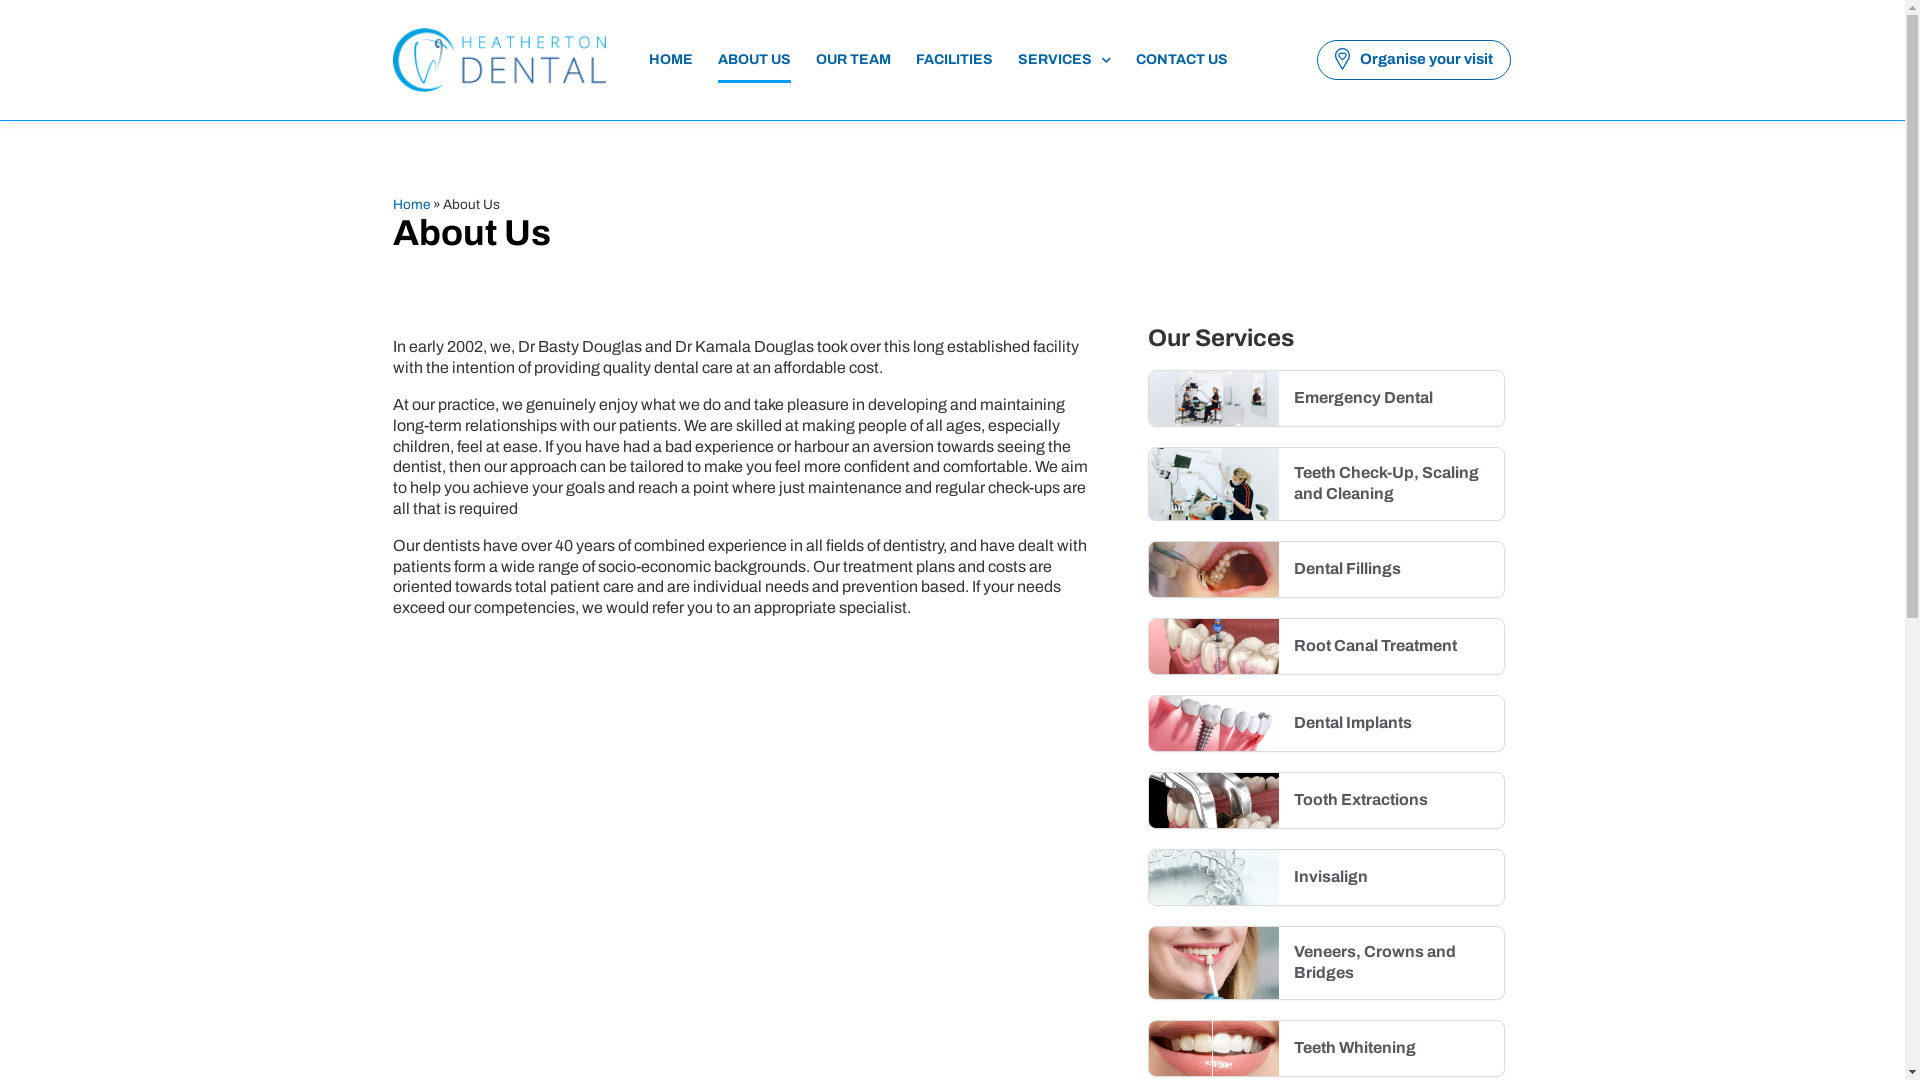 This screenshot has height=1080, width=1920. Describe the element at coordinates (671, 60) in the screenshot. I see `HOME` at that location.